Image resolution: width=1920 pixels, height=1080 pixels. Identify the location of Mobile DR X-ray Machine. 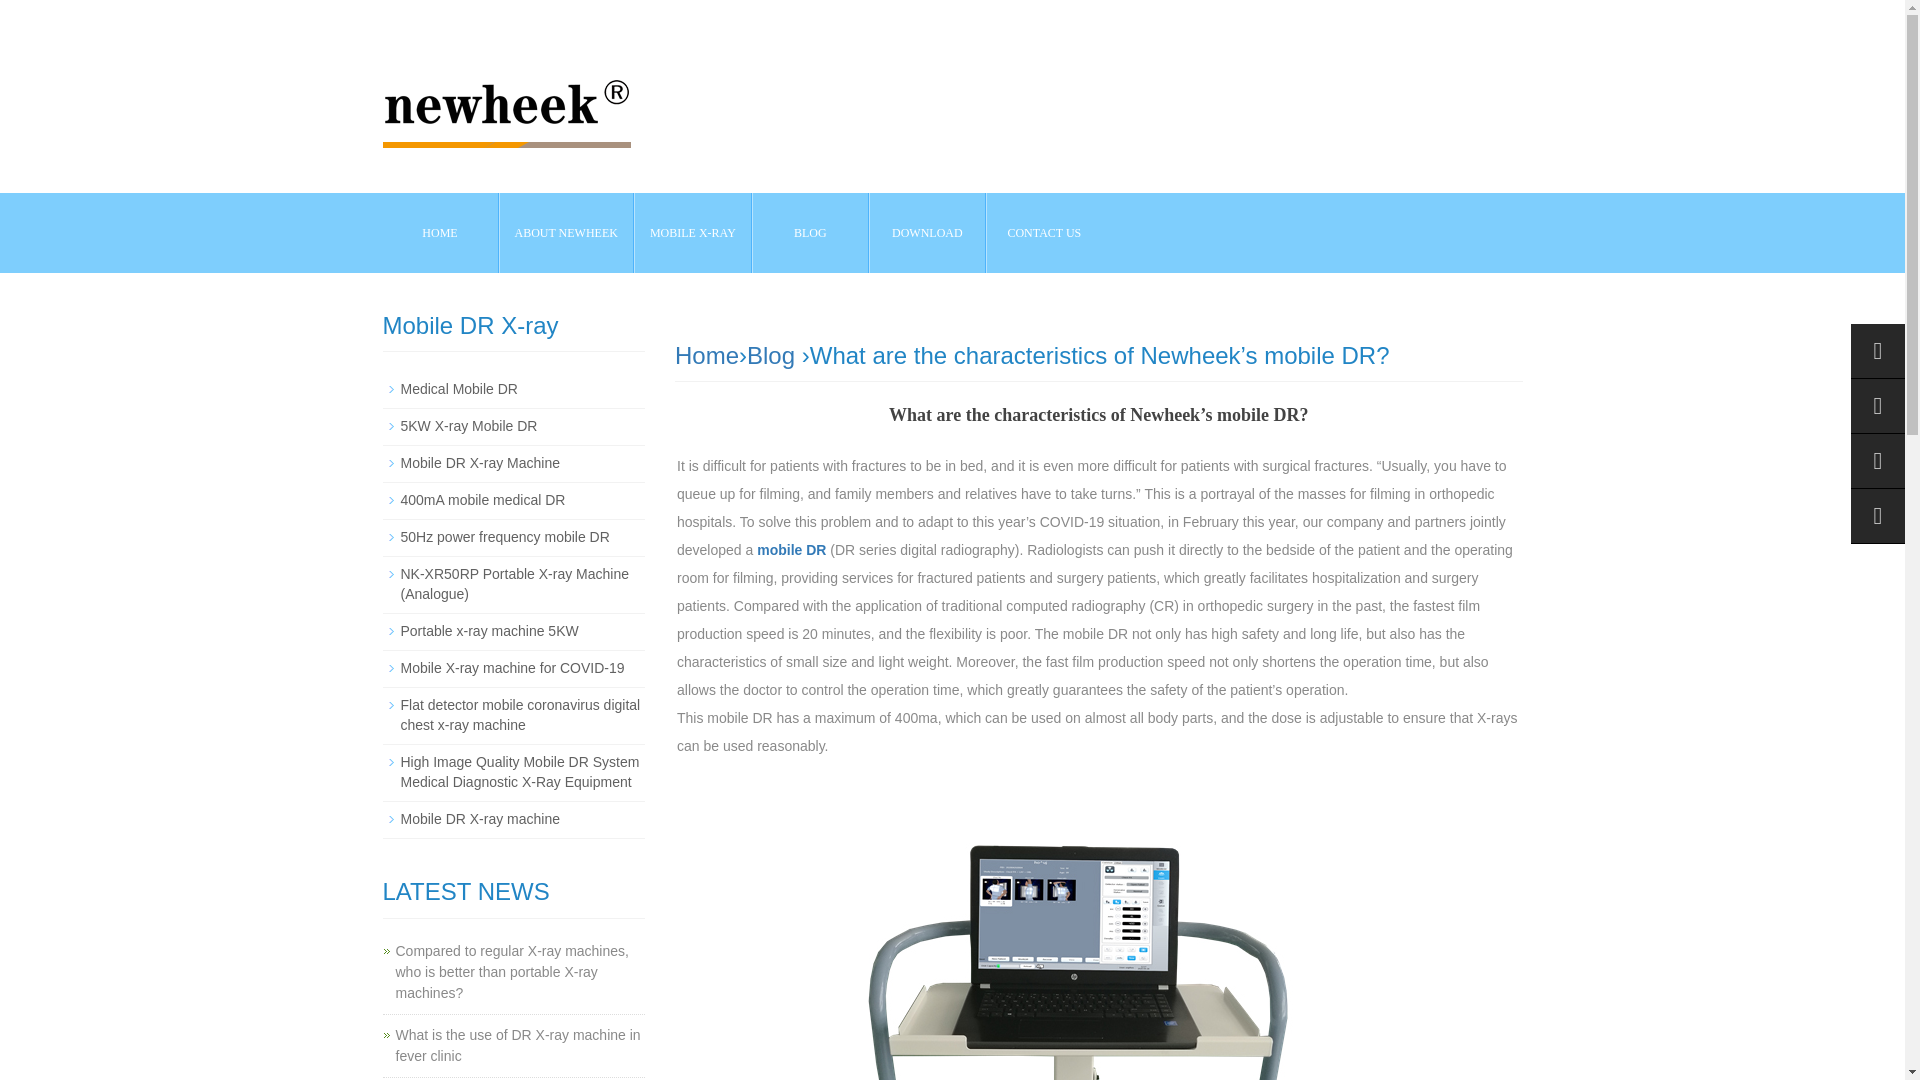
(480, 462).